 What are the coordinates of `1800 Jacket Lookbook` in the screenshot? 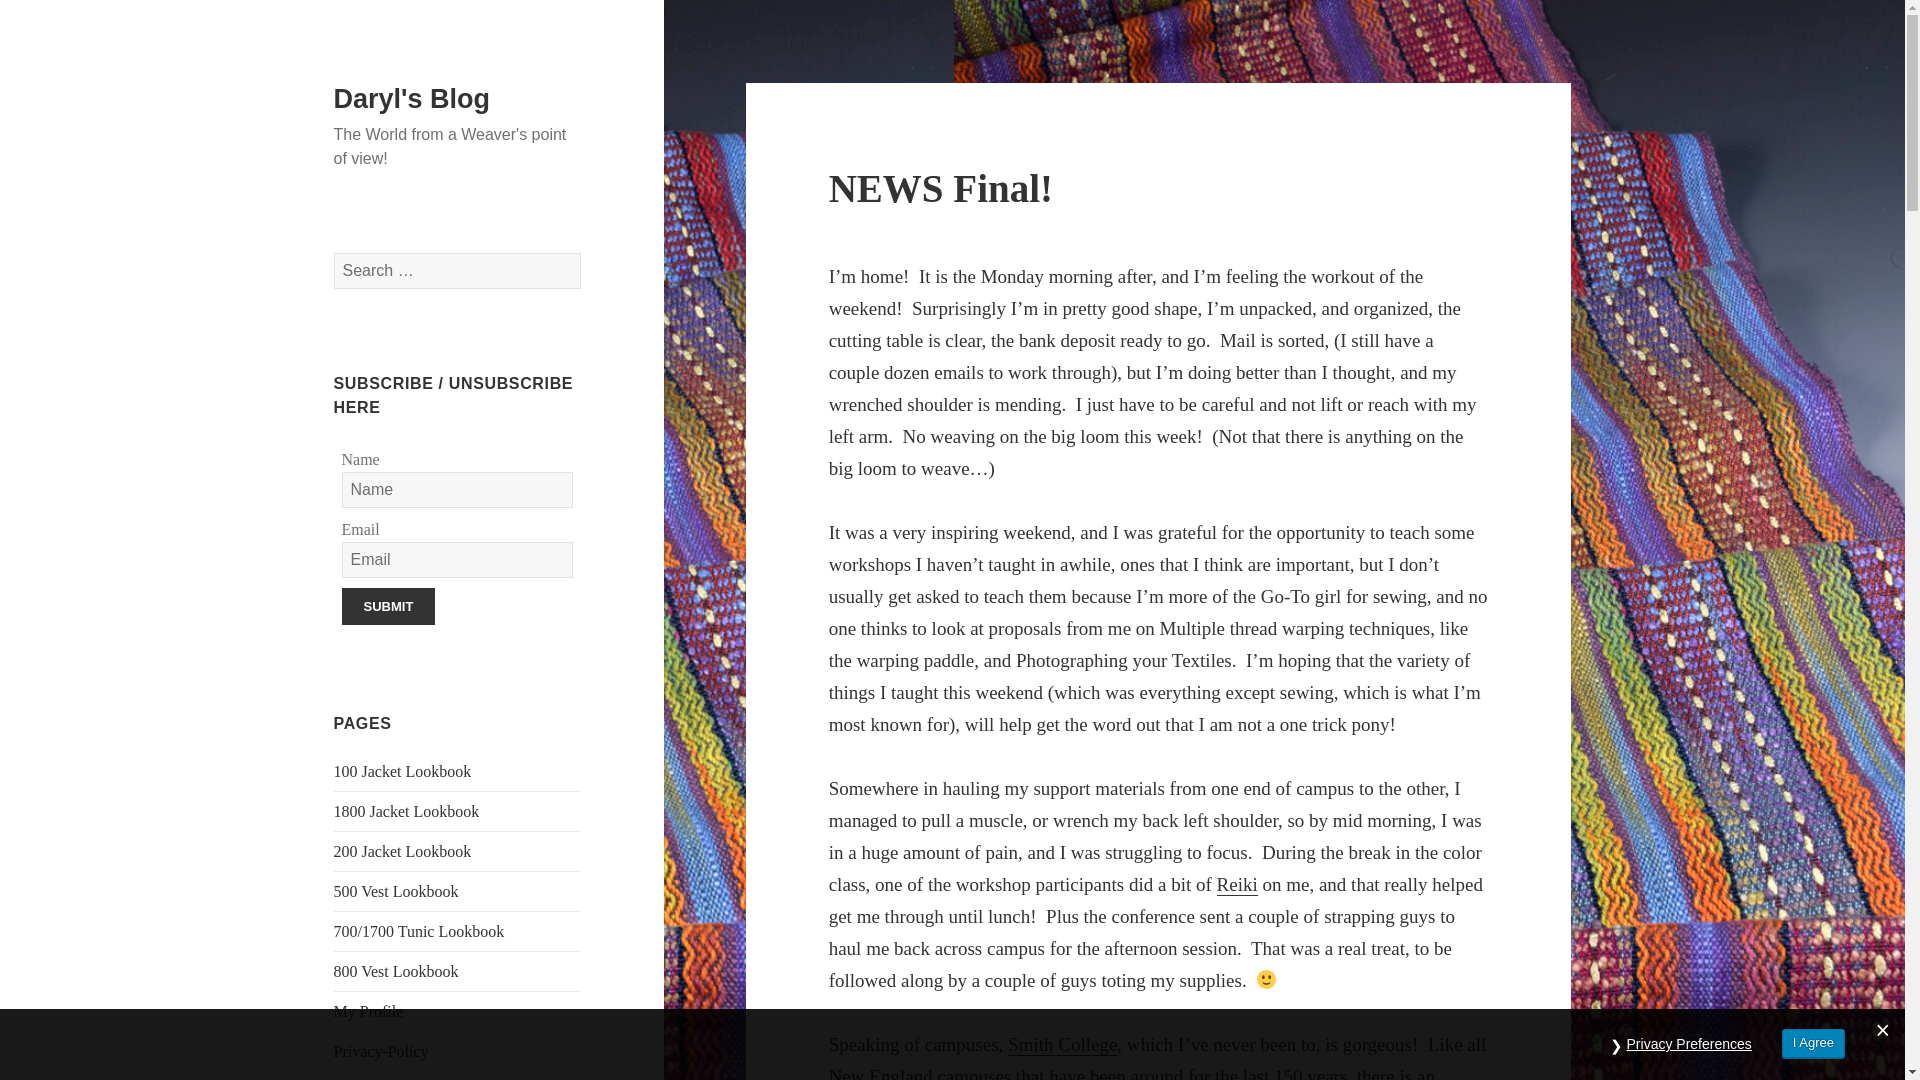 It's located at (407, 811).